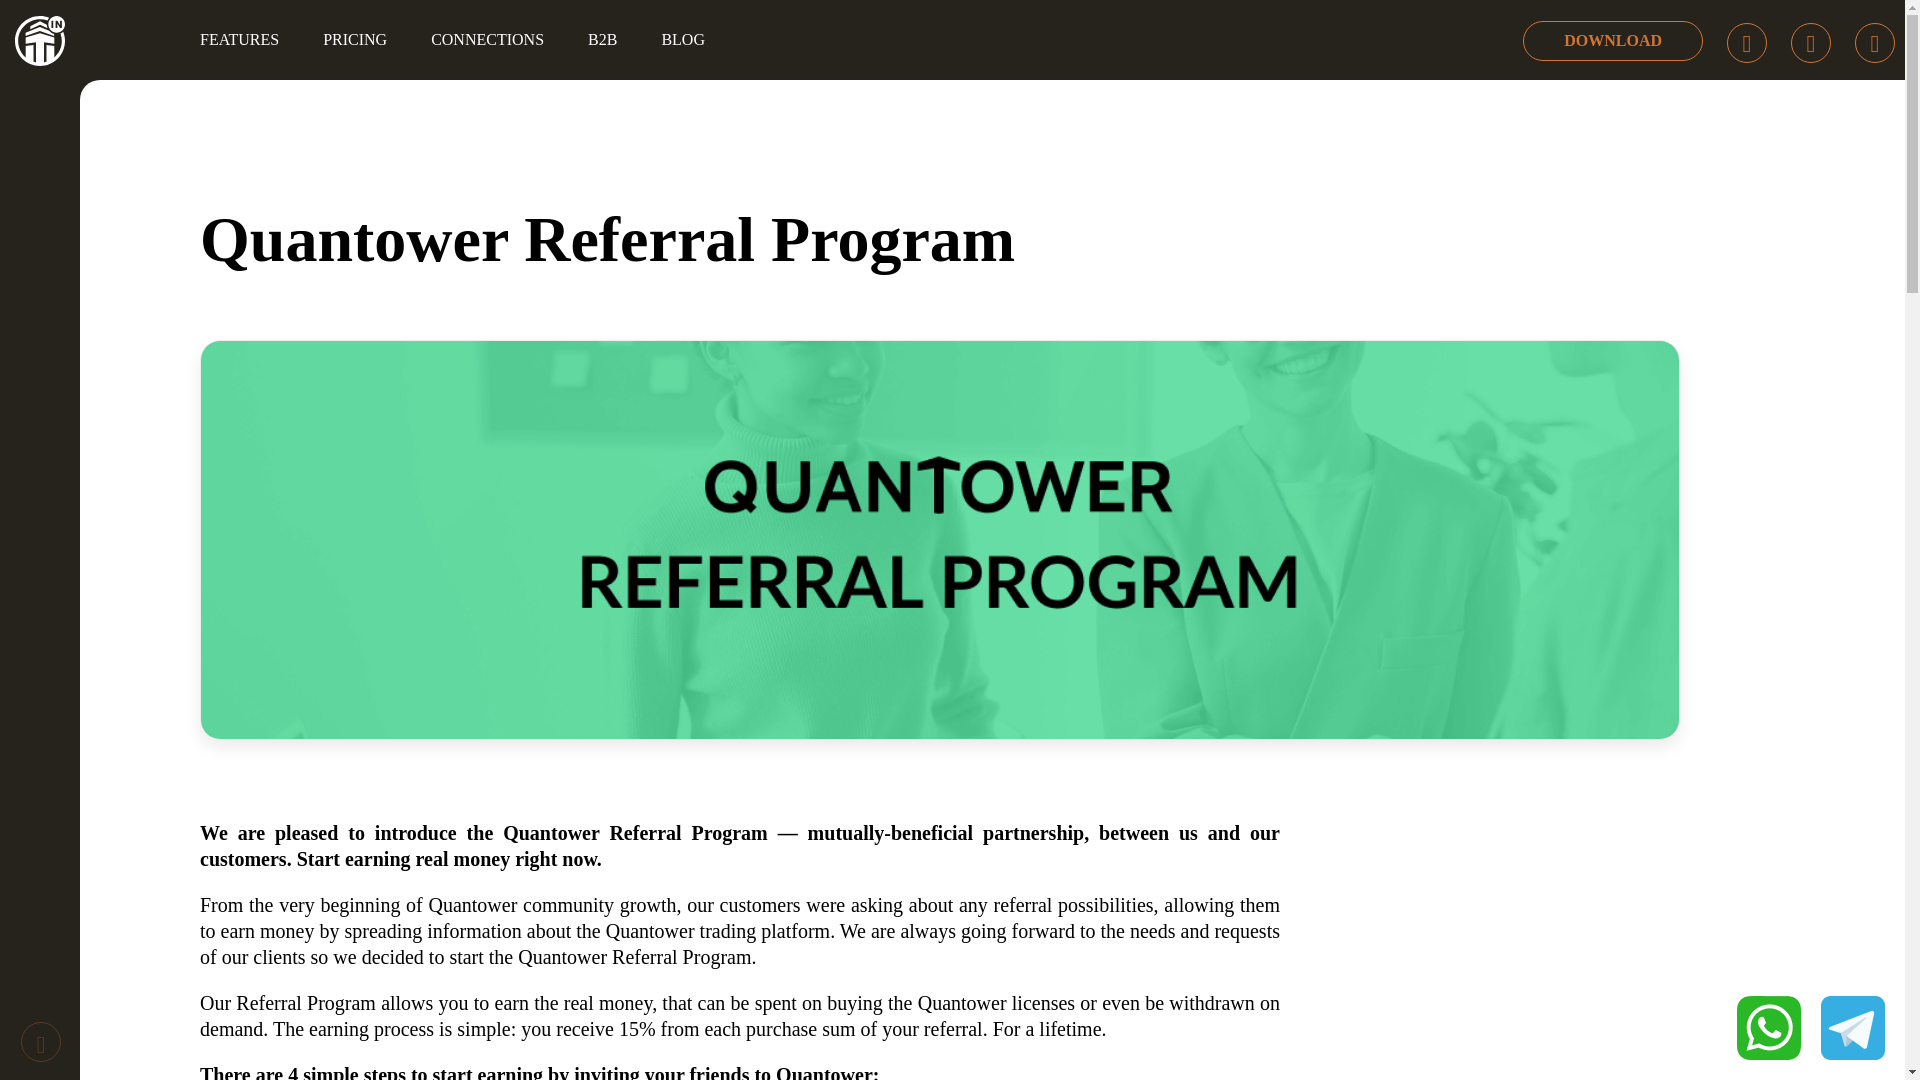 The image size is (1920, 1080). What do you see at coordinates (487, 39) in the screenshot?
I see `CONNECTIONS` at bounding box center [487, 39].